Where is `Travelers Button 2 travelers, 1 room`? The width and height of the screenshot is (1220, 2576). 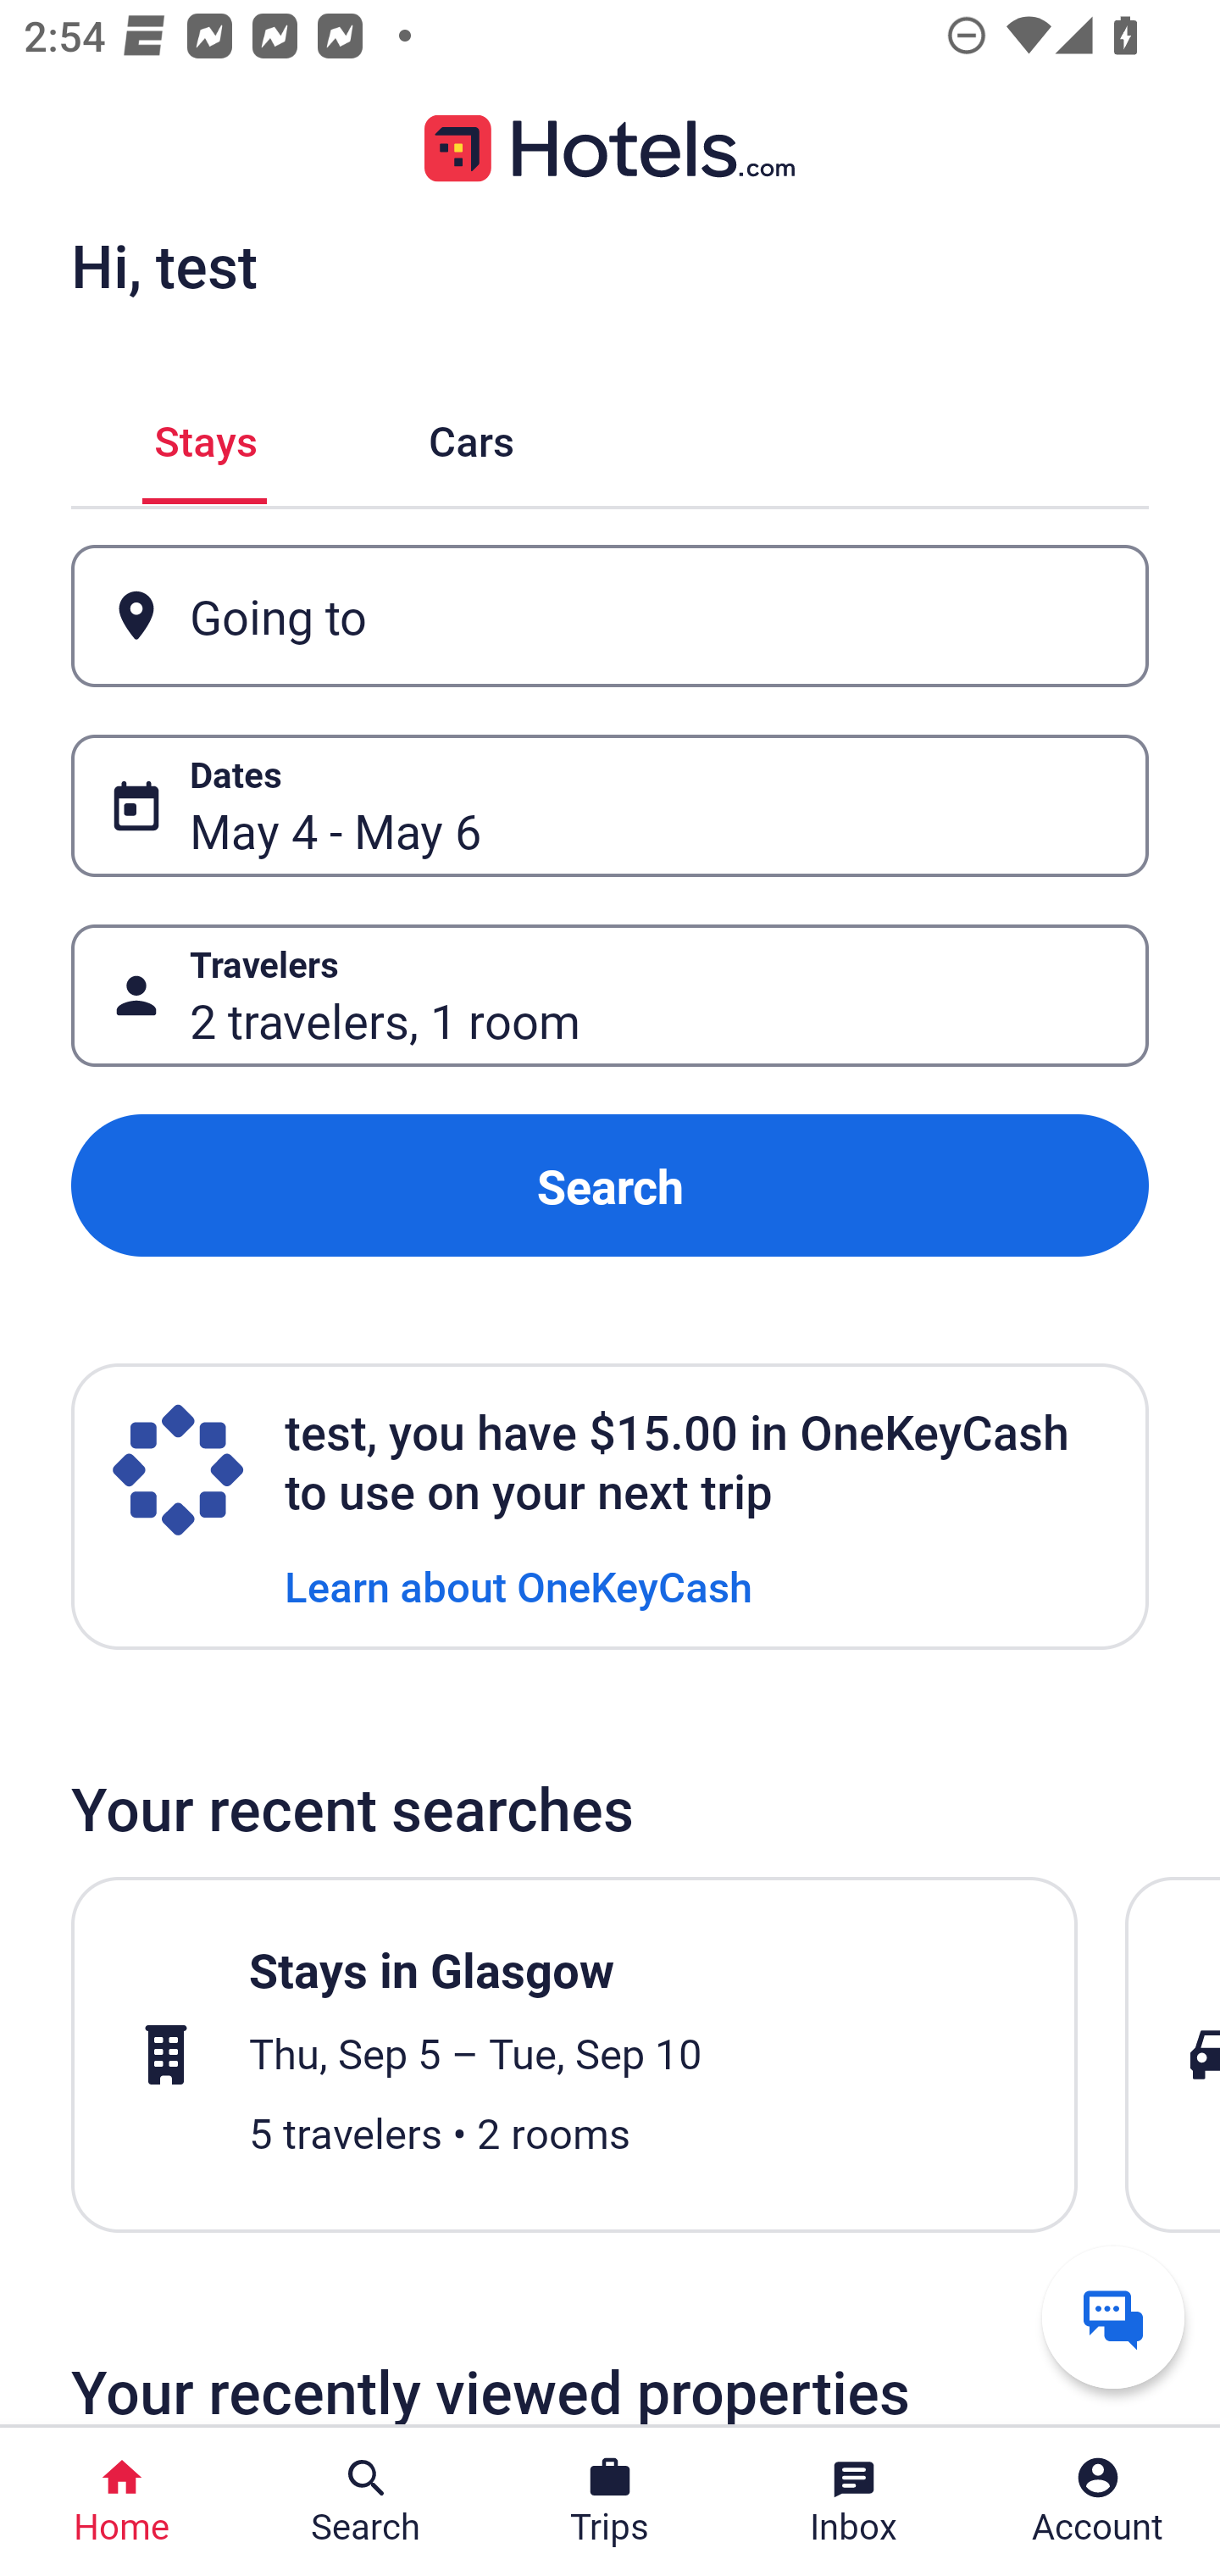 Travelers Button 2 travelers, 1 room is located at coordinates (610, 995).